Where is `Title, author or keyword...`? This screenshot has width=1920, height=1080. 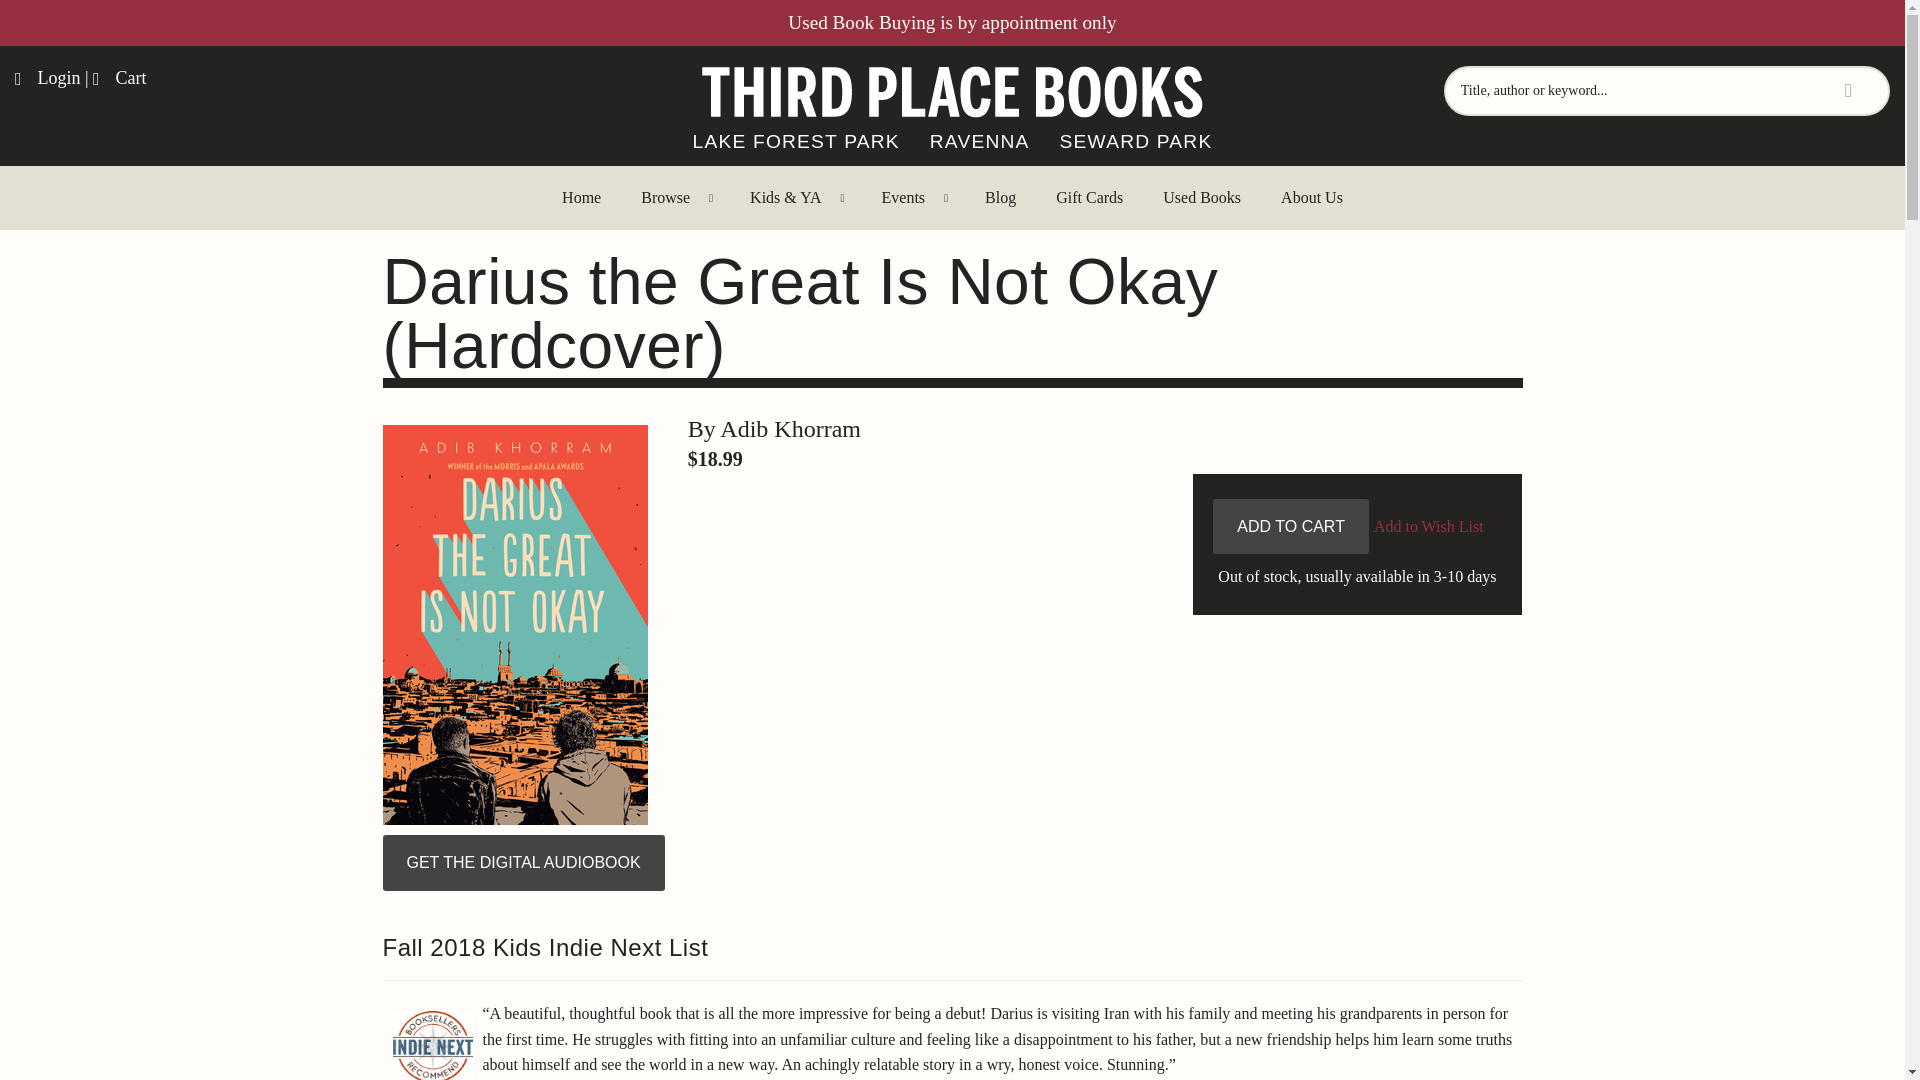
Title, author or keyword... is located at coordinates (1666, 90).